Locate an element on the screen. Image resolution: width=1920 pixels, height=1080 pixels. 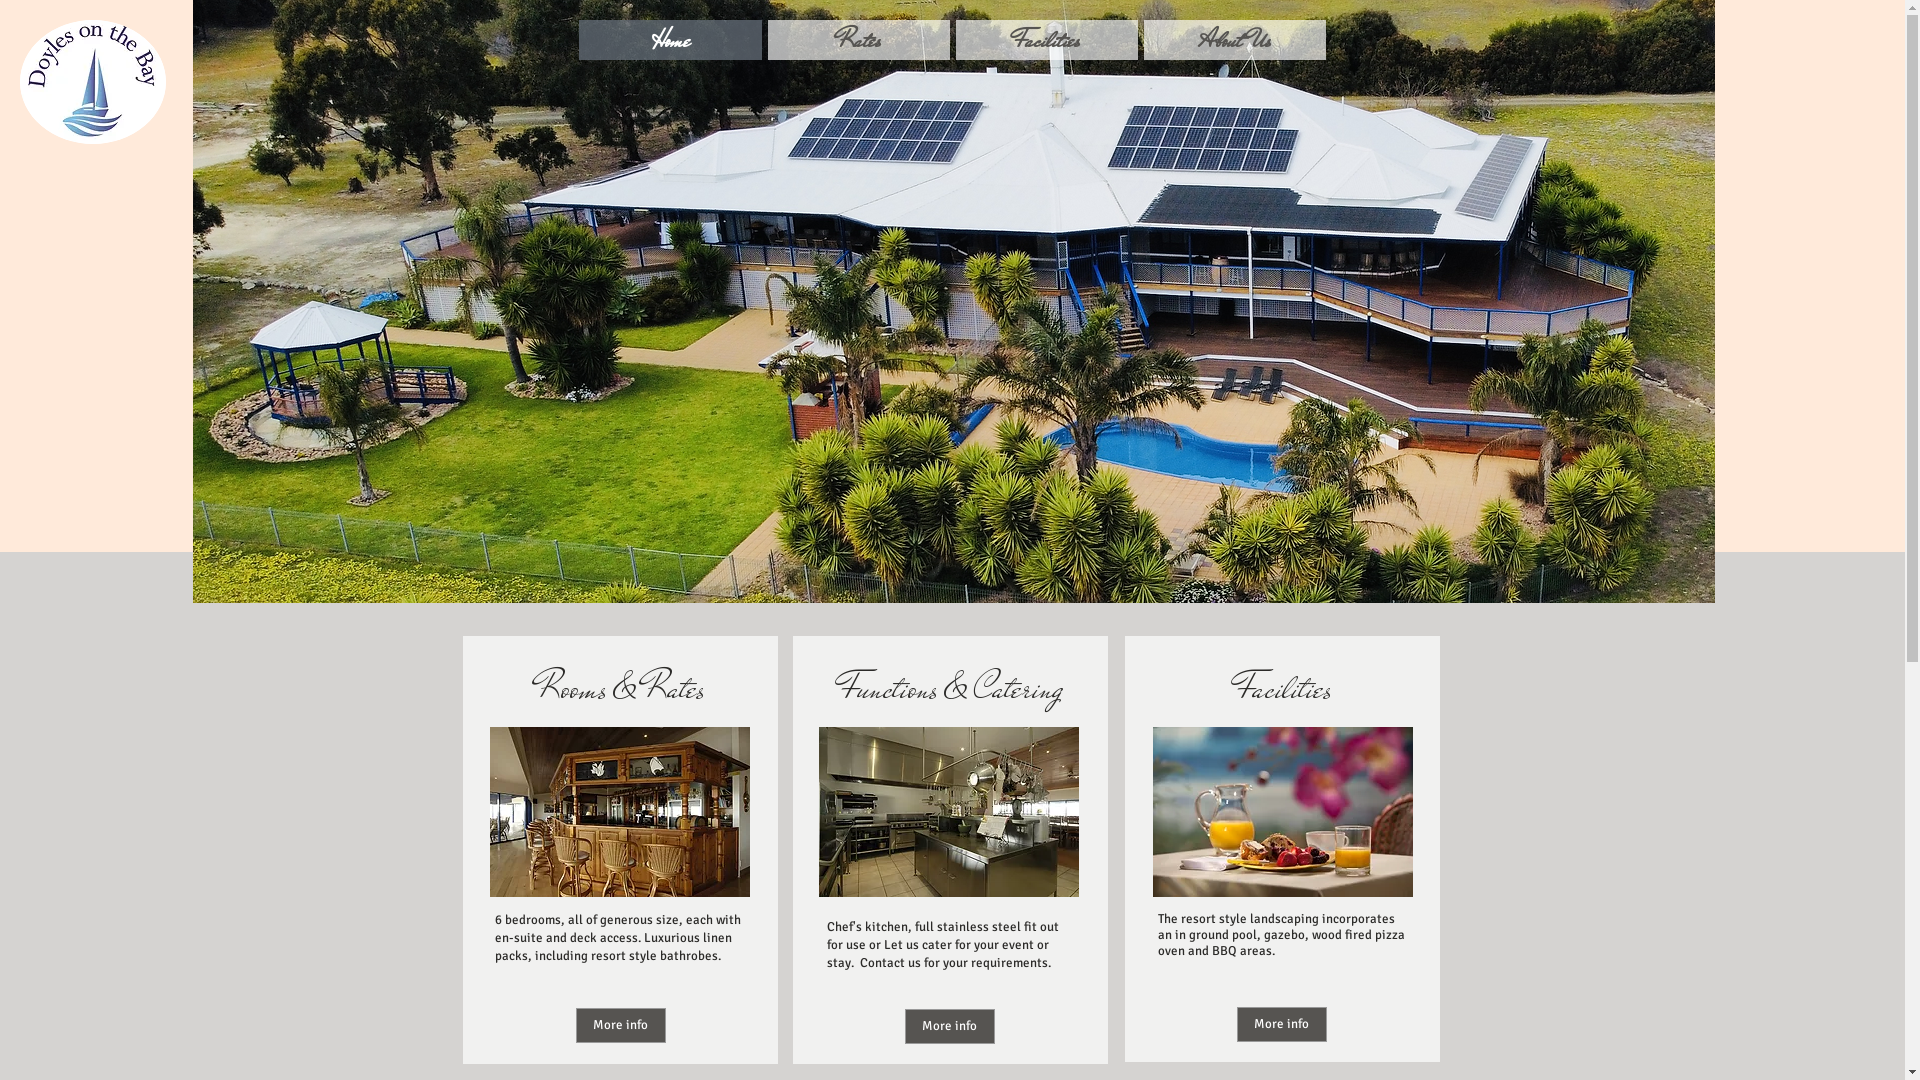
Facilities is located at coordinates (1047, 40).